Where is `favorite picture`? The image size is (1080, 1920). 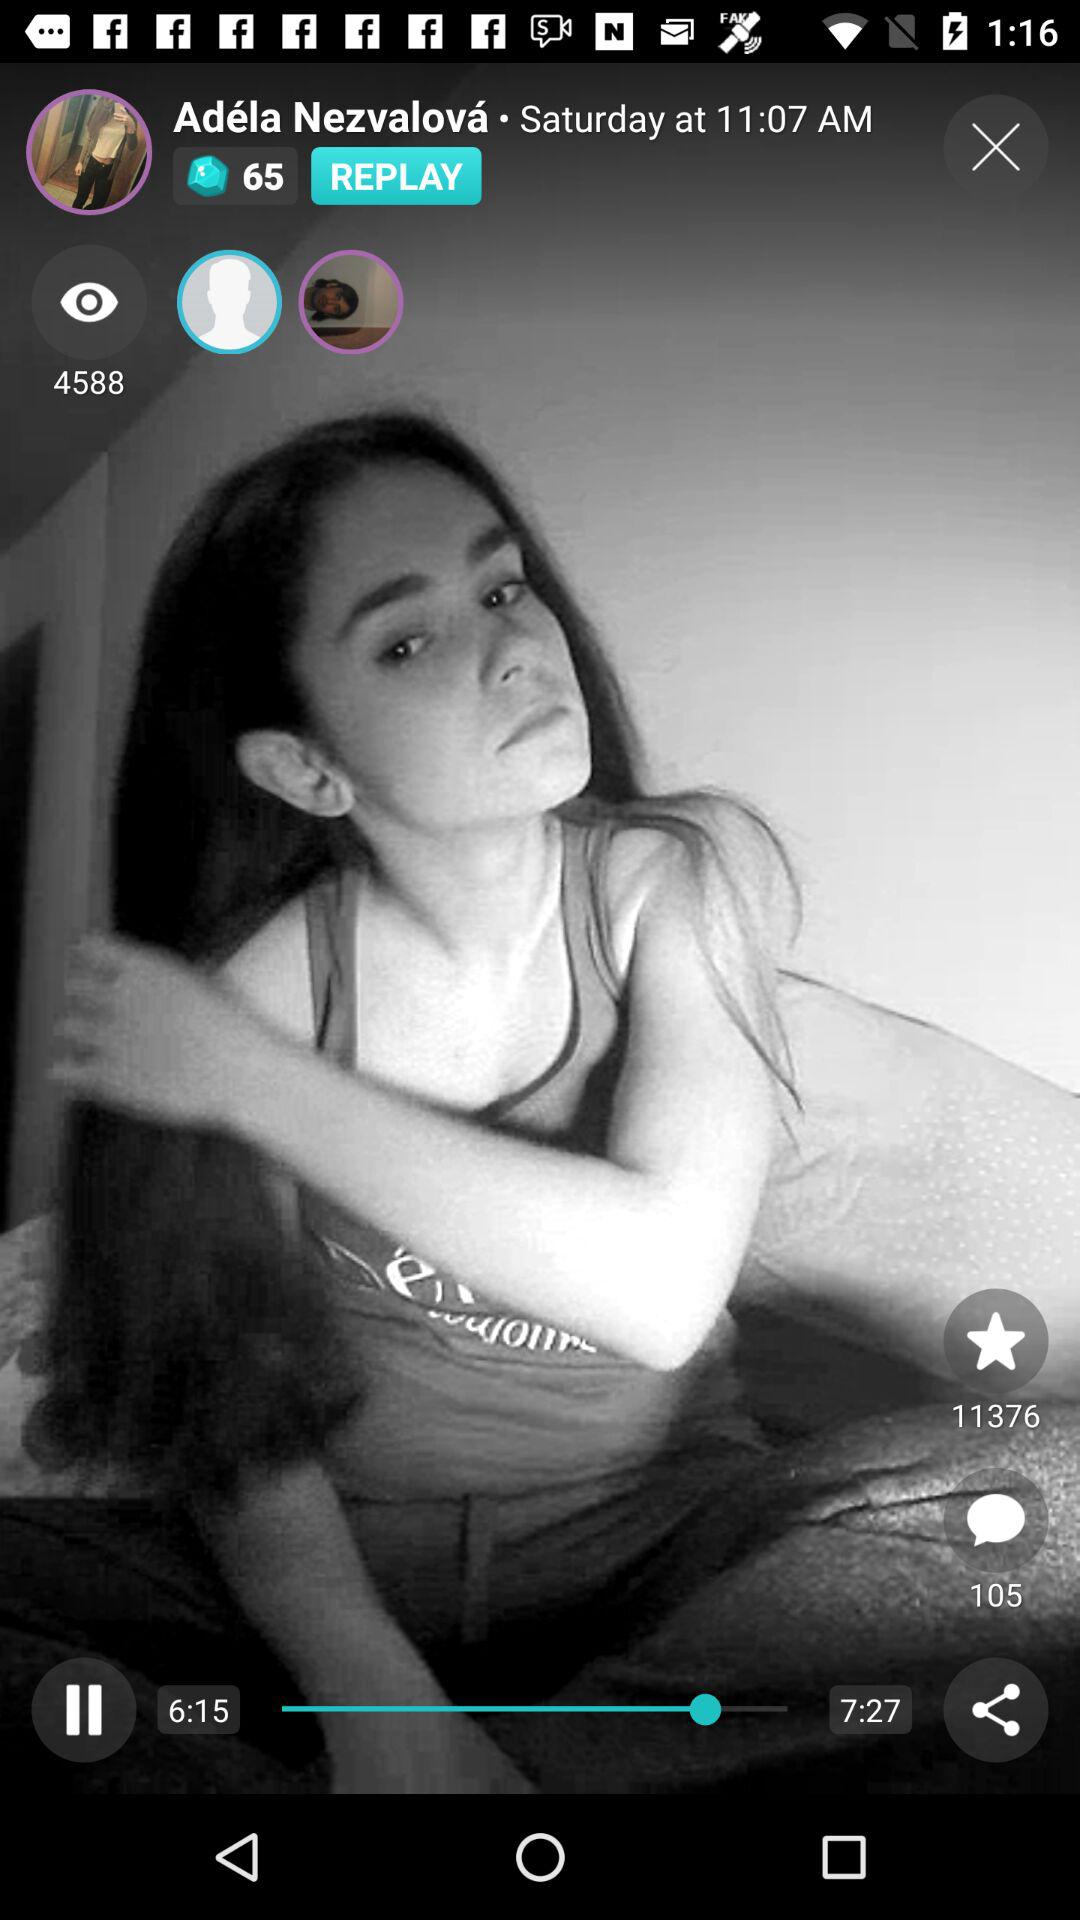 favorite picture is located at coordinates (996, 1340).